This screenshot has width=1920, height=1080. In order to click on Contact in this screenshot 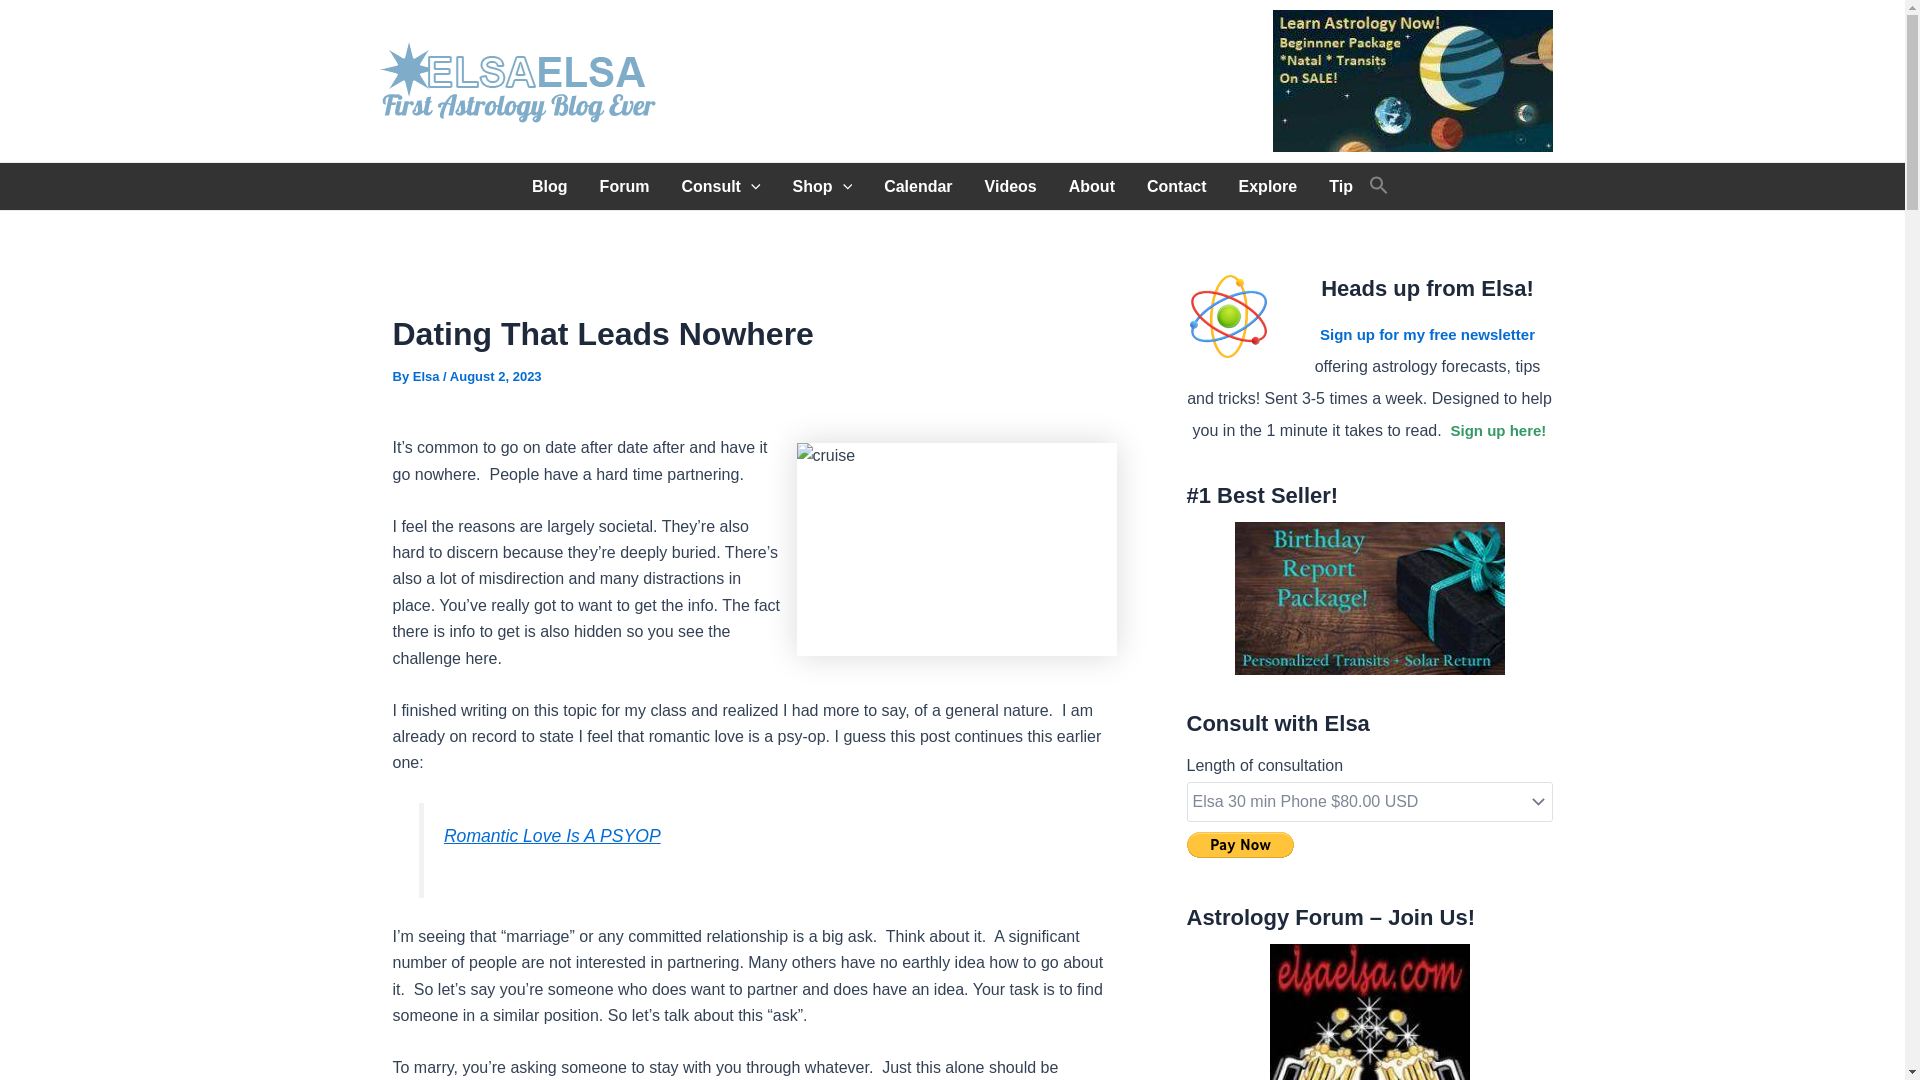, I will do `click(1176, 186)`.